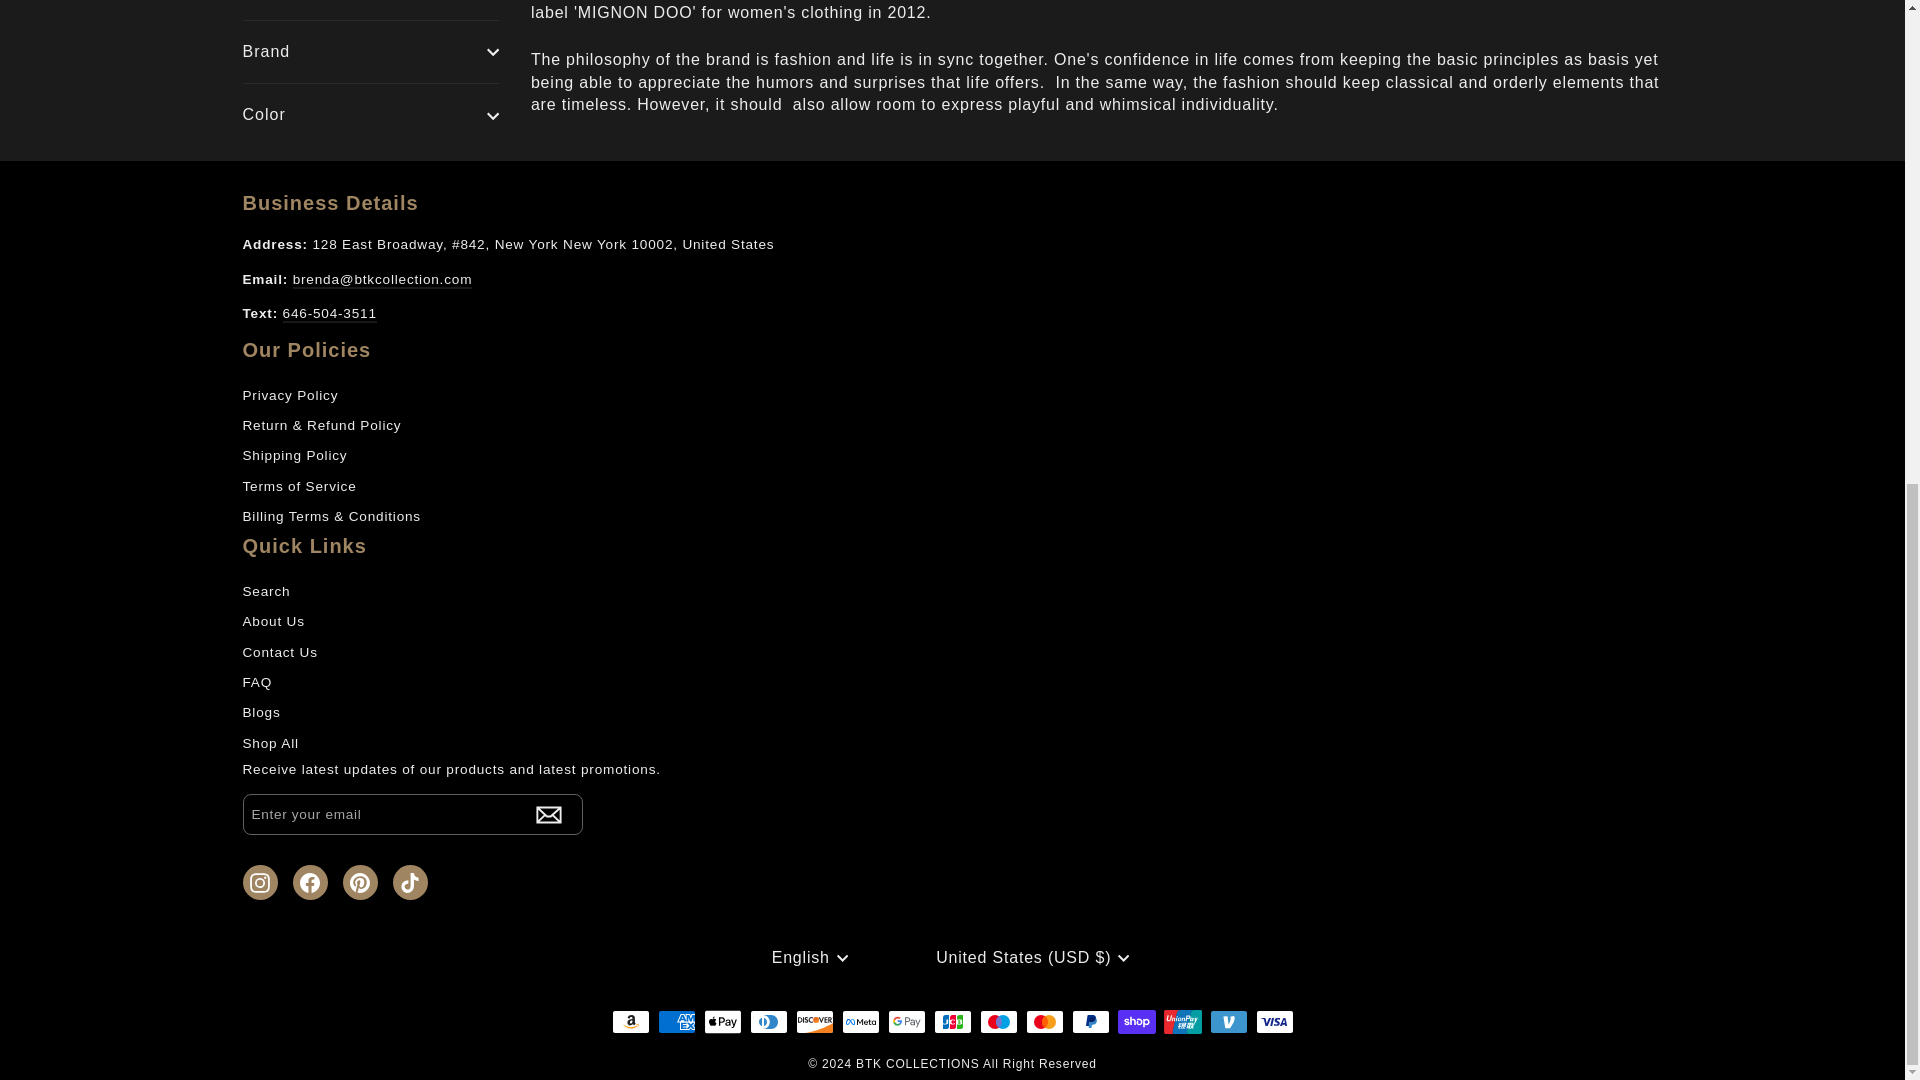  Describe the element at coordinates (329, 314) in the screenshot. I see `tel:646-504-3511` at that location.